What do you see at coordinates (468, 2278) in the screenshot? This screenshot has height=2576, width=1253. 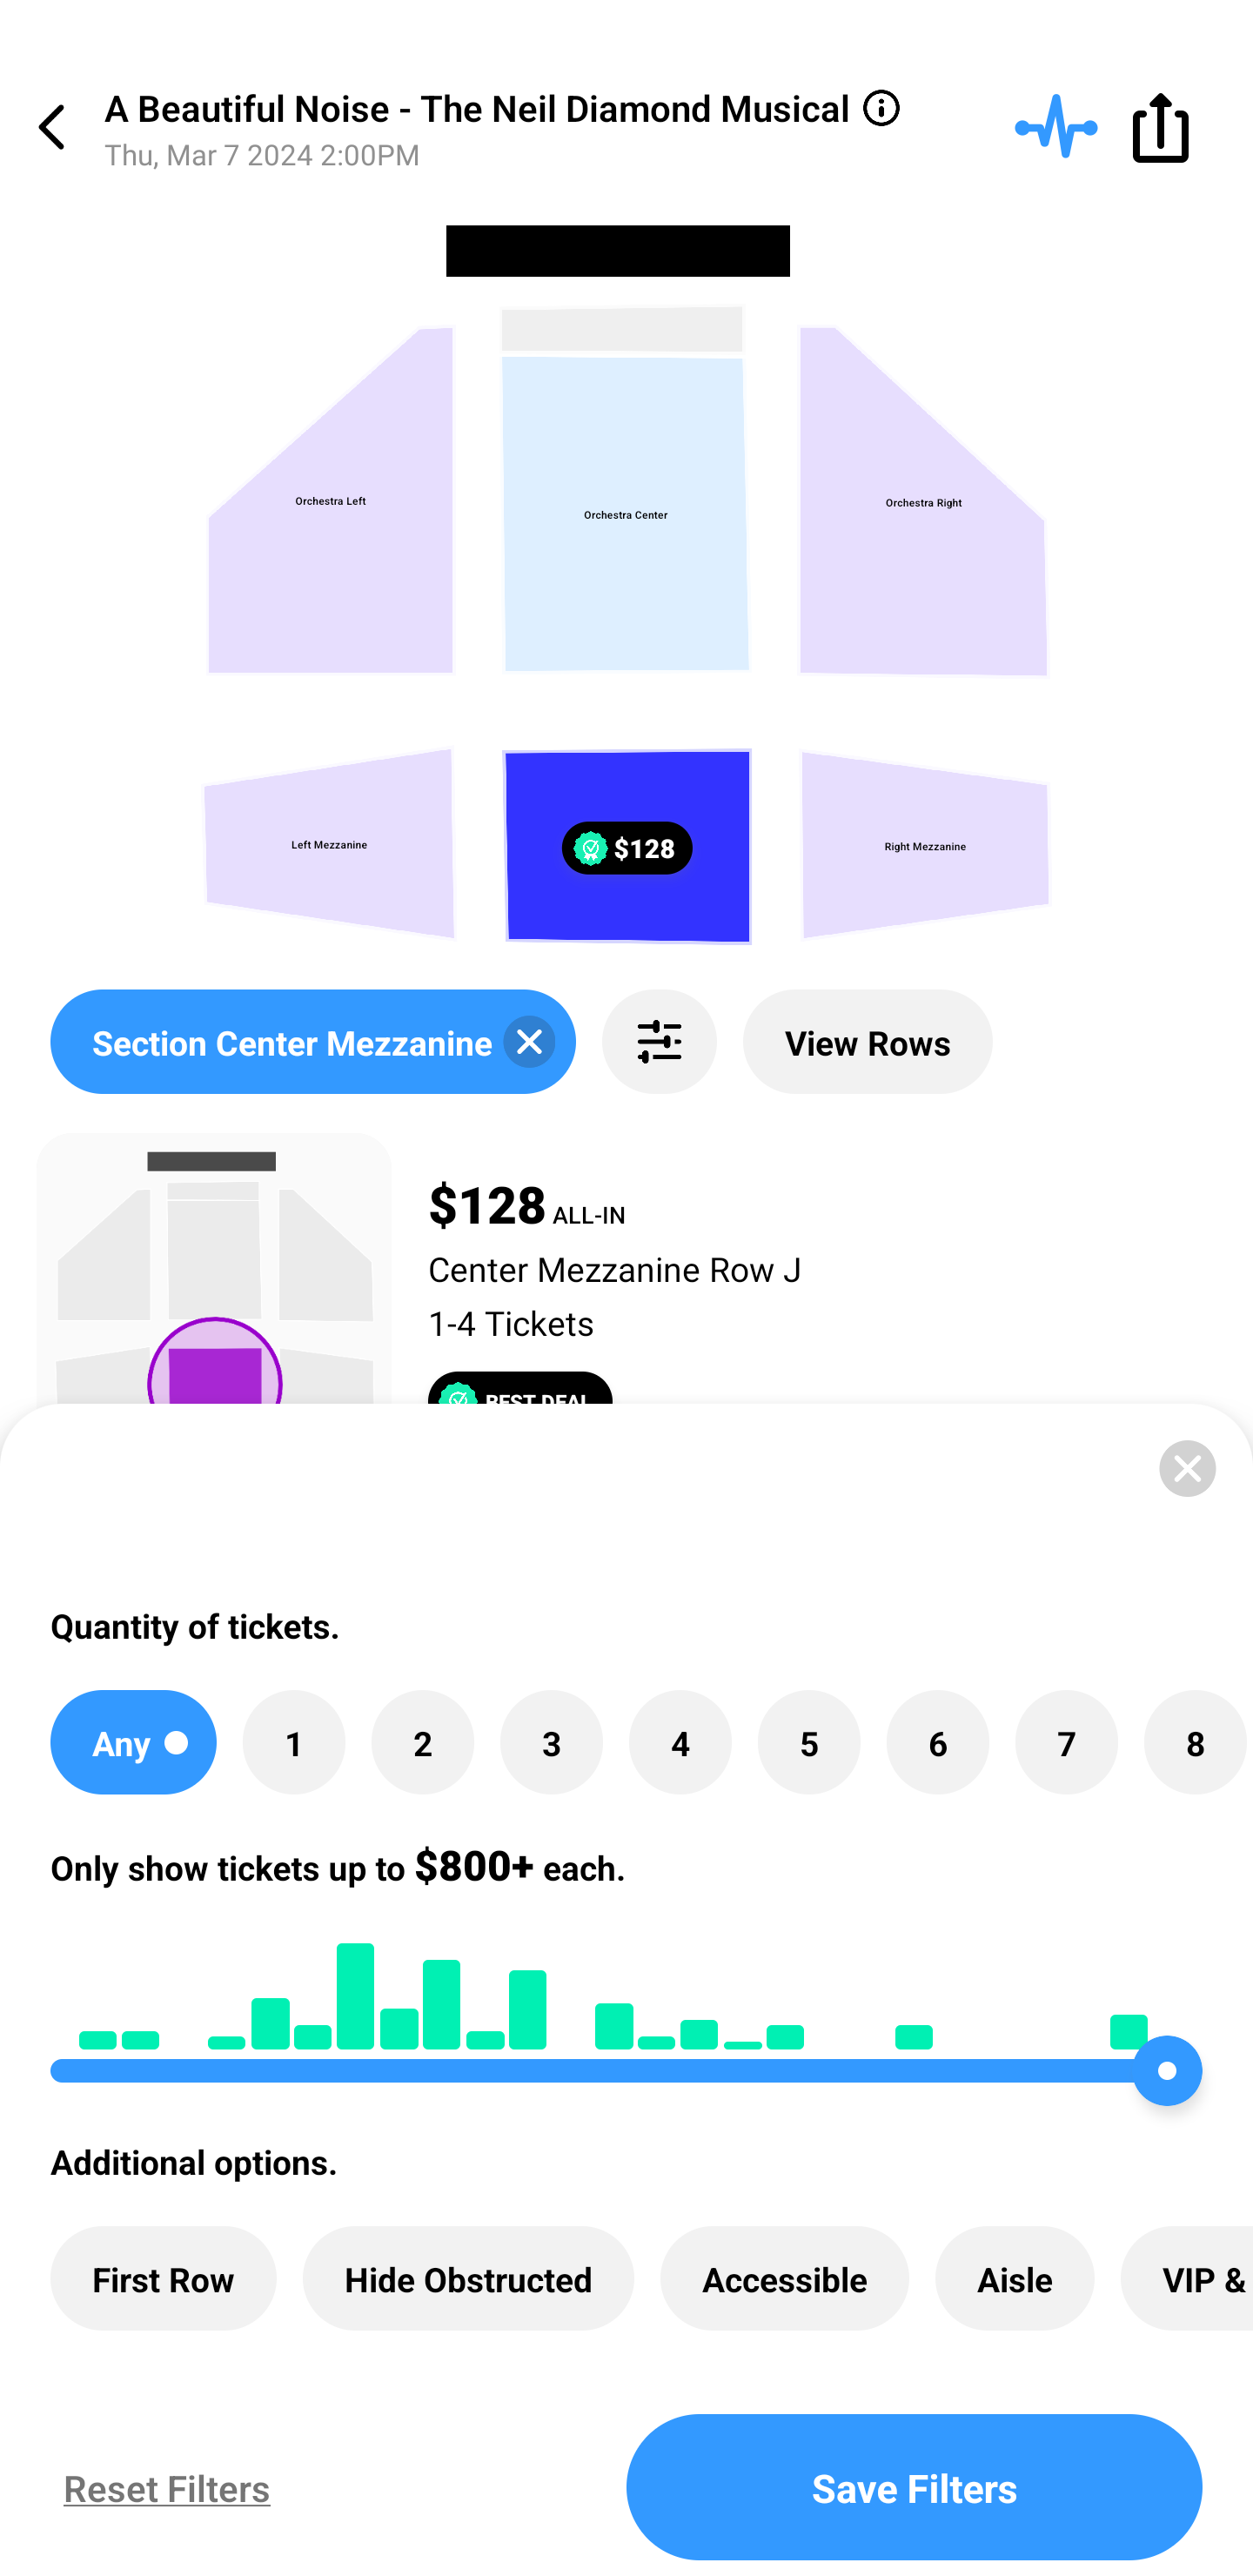 I see `Hide Obstructed` at bounding box center [468, 2278].